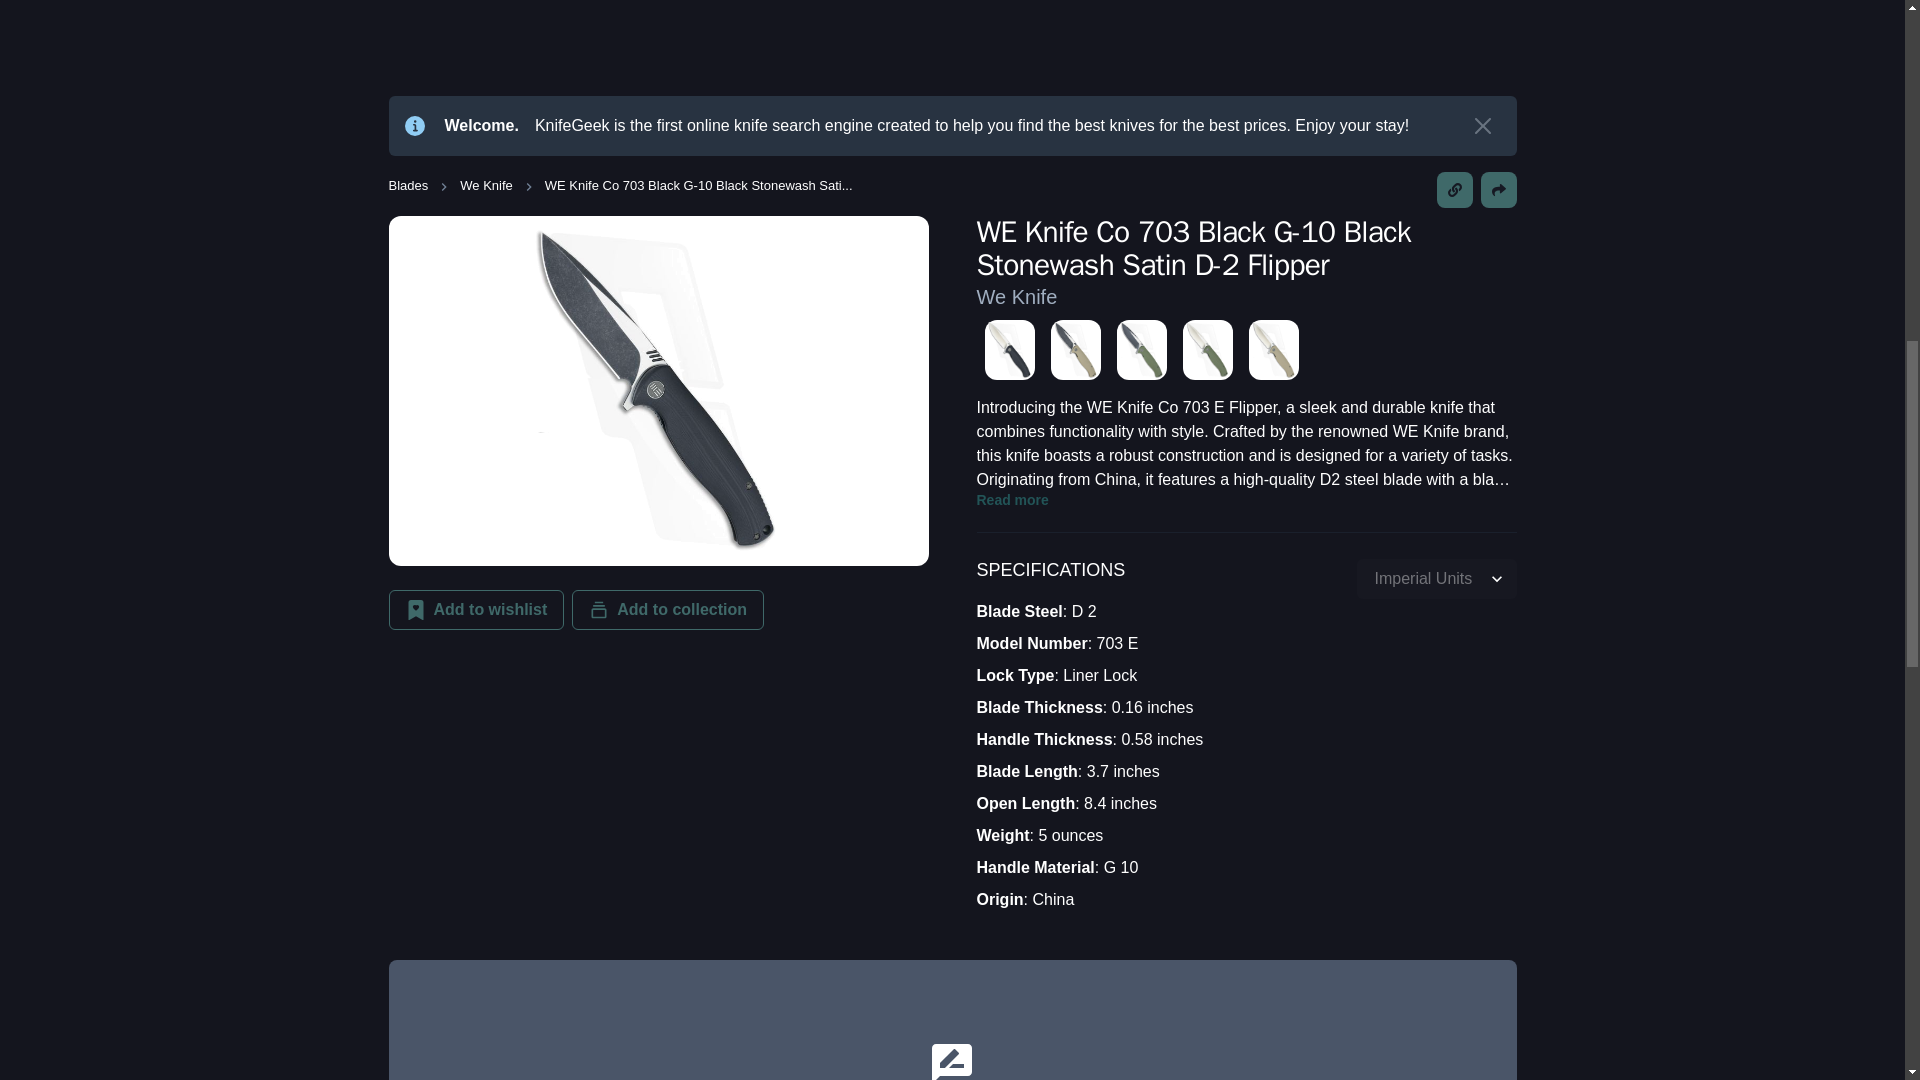 The width and height of the screenshot is (1920, 1080). What do you see at coordinates (668, 609) in the screenshot?
I see `Add to collection` at bounding box center [668, 609].